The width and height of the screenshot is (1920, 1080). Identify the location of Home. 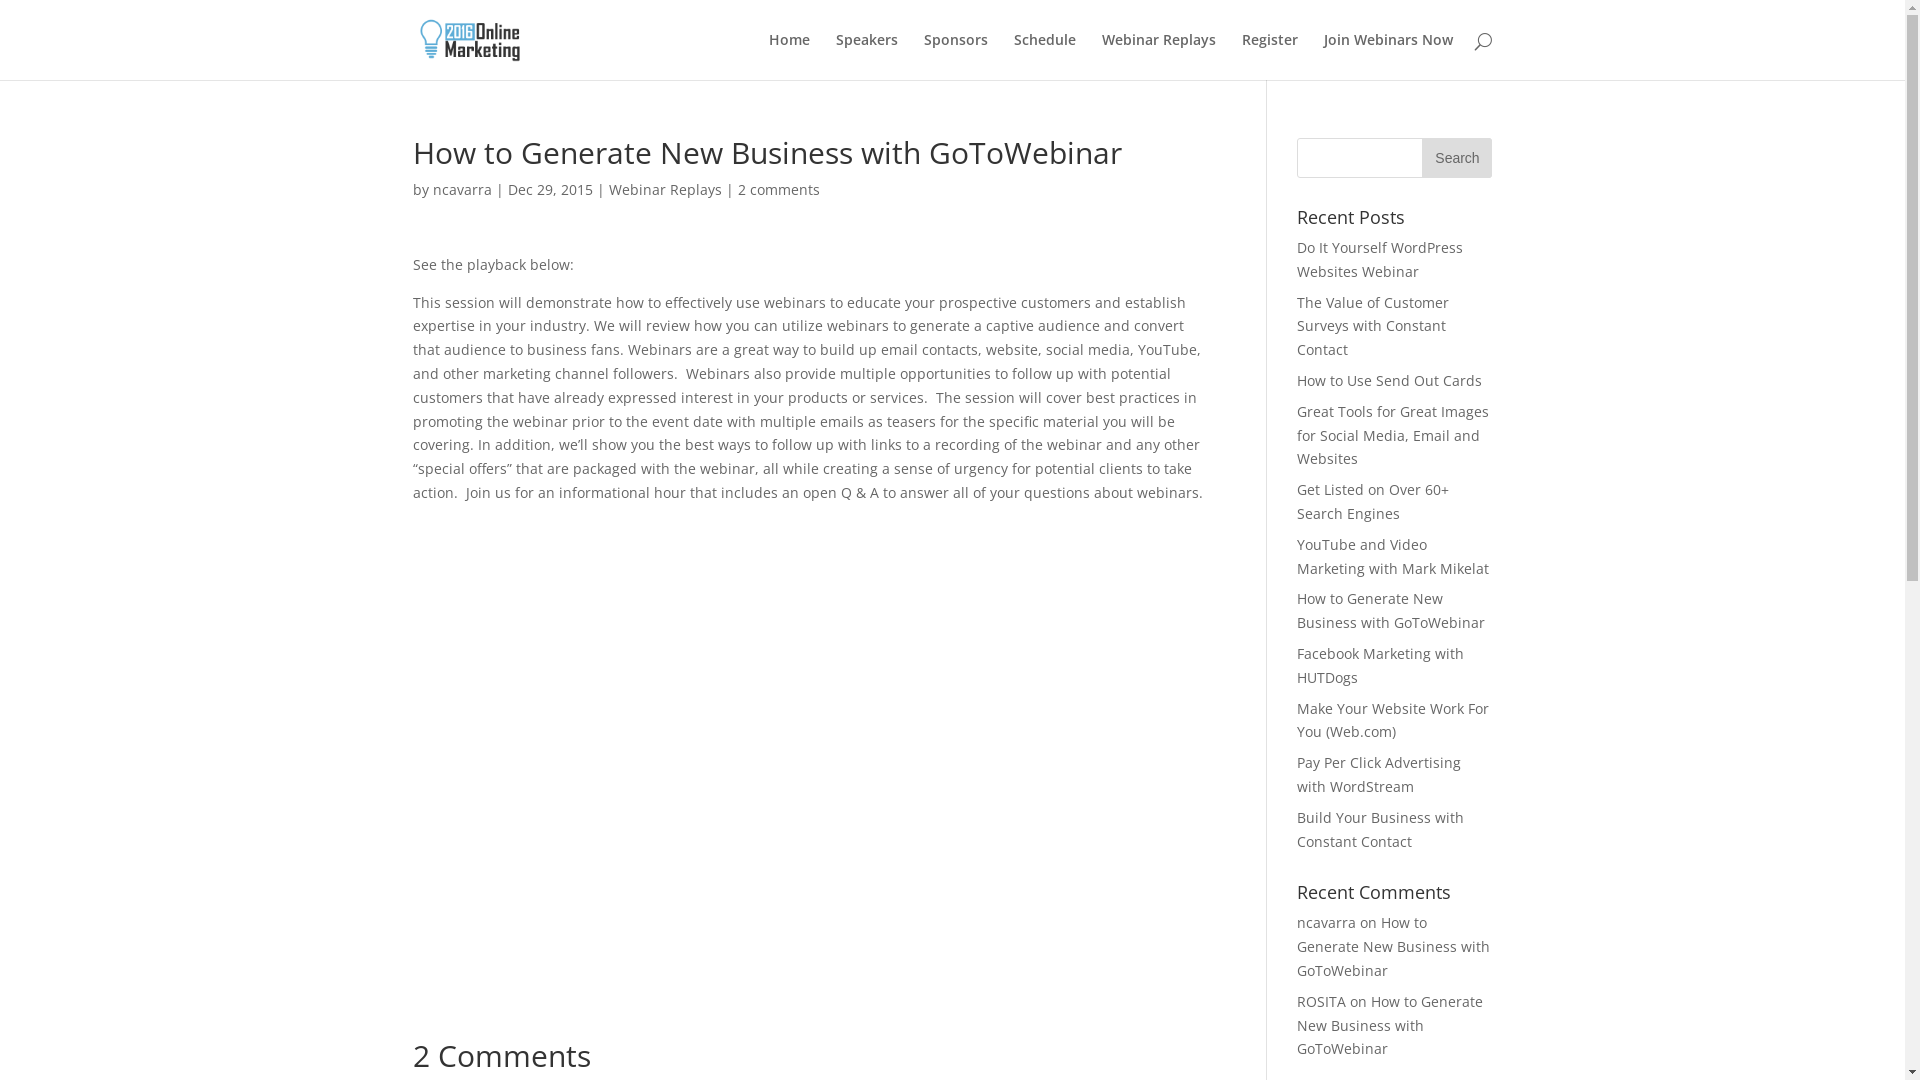
(788, 56).